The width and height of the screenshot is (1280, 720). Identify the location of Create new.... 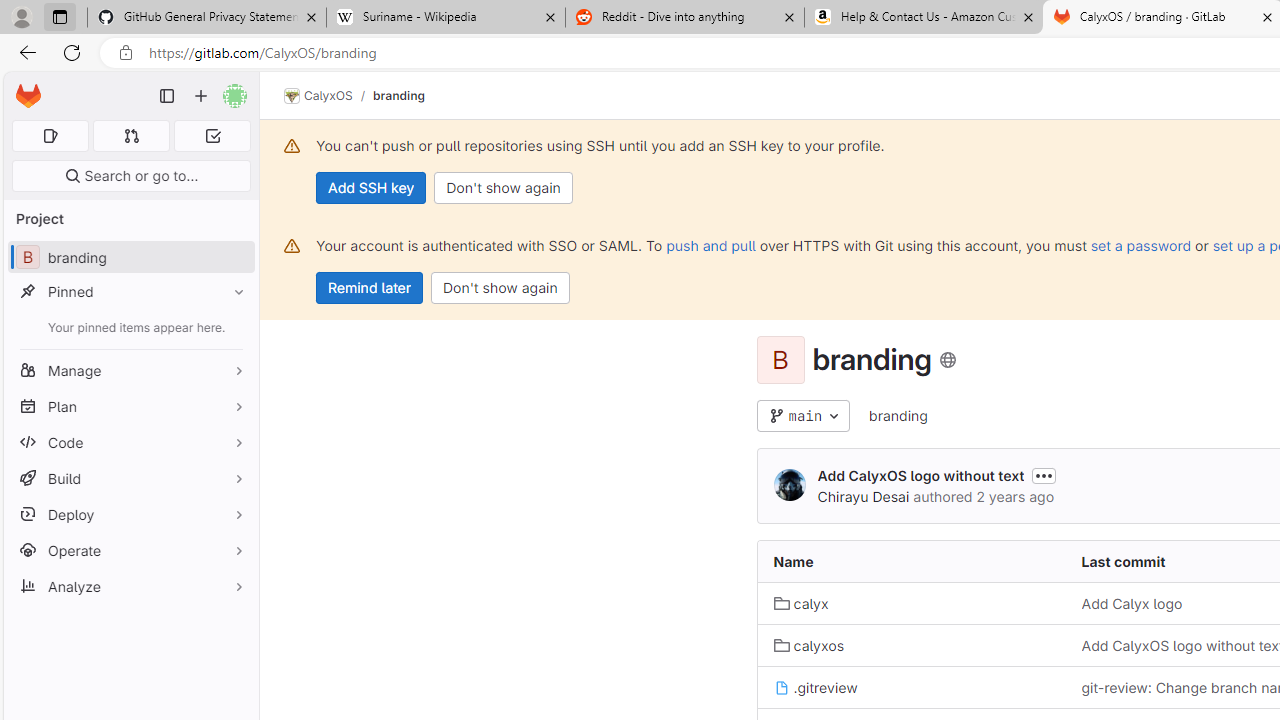
(201, 96).